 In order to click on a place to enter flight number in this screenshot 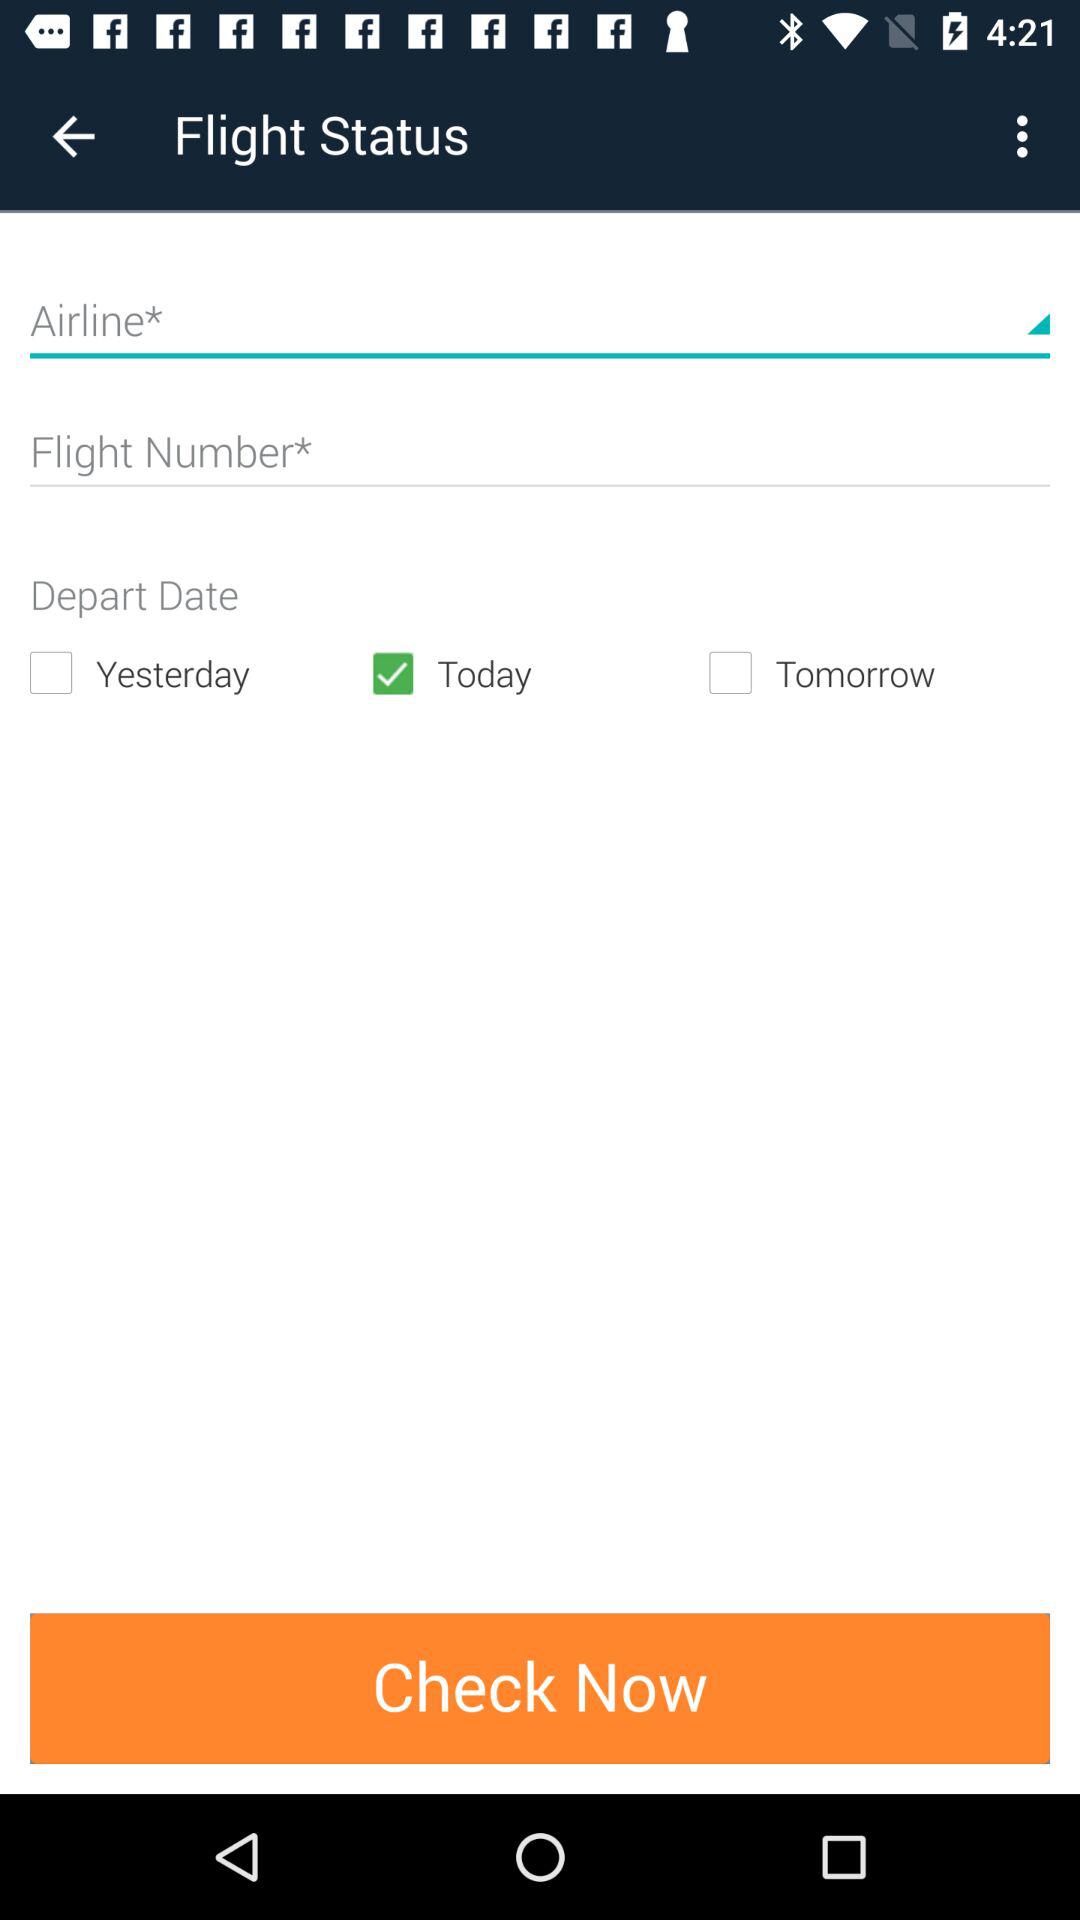, I will do `click(540, 460)`.